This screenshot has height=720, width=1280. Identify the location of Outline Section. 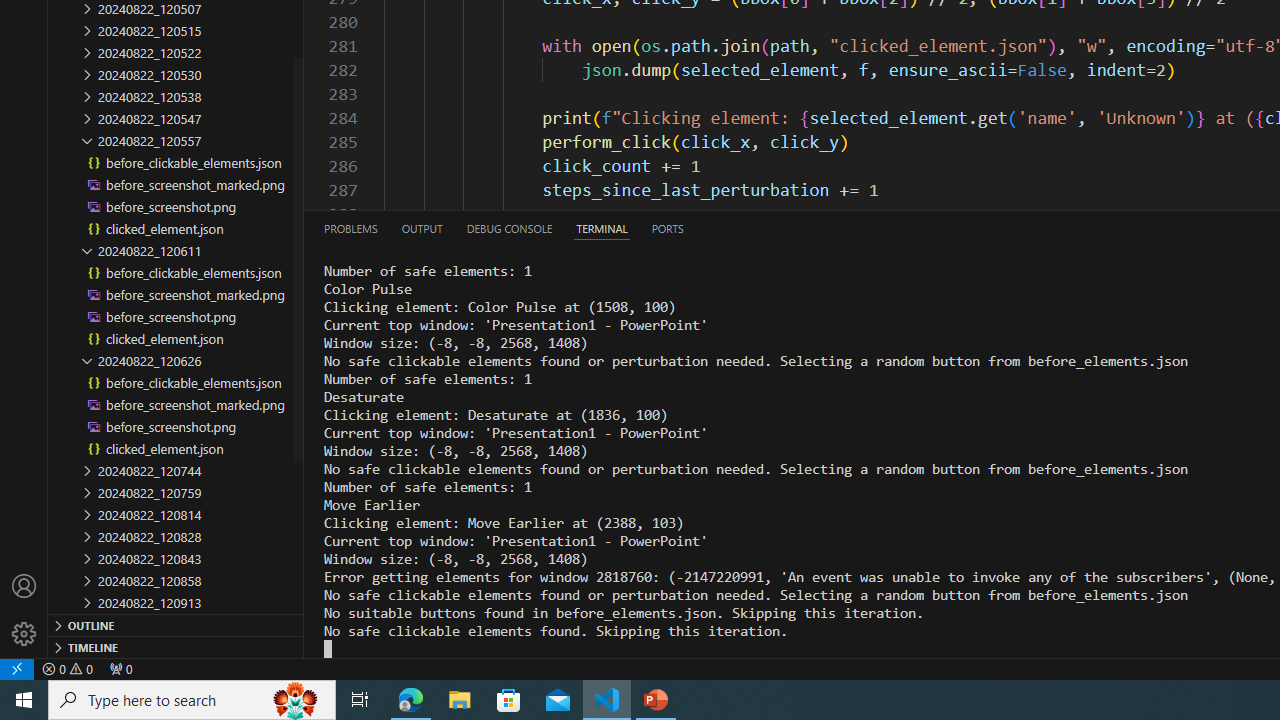
(176, 624).